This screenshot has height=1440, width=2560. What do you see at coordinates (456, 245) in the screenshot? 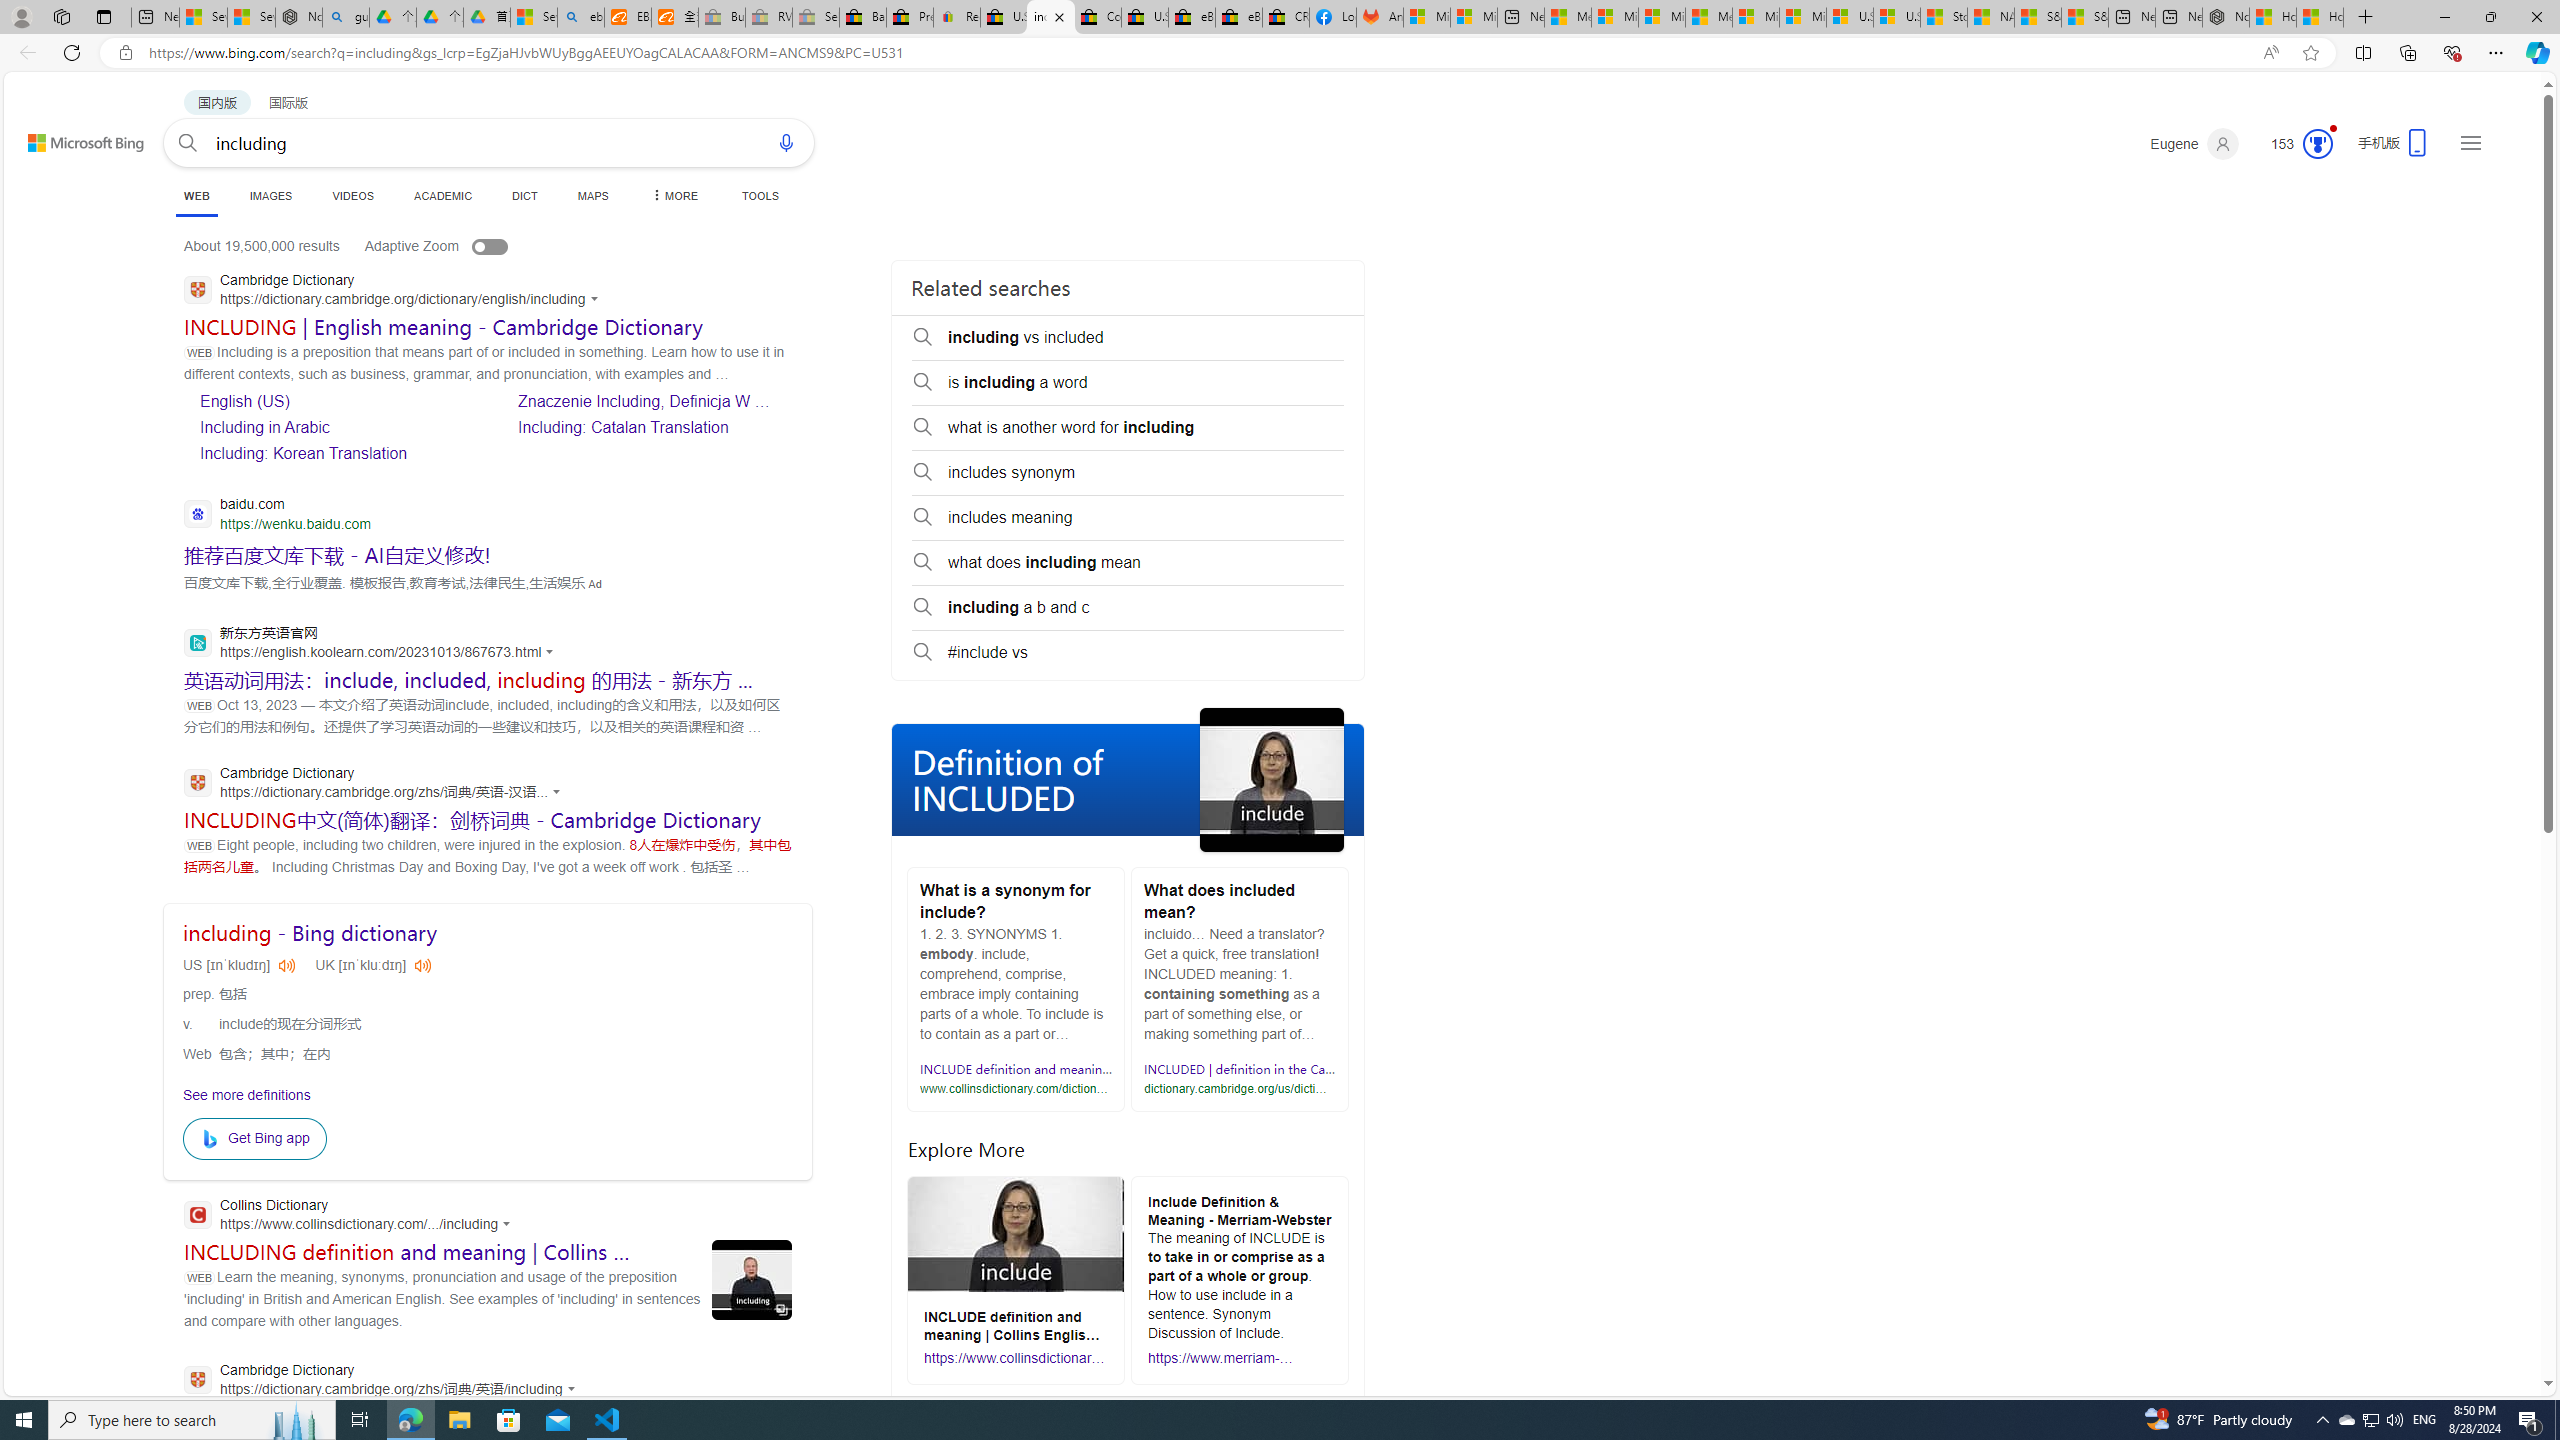
I see `Adaptive Zoom` at bounding box center [456, 245].